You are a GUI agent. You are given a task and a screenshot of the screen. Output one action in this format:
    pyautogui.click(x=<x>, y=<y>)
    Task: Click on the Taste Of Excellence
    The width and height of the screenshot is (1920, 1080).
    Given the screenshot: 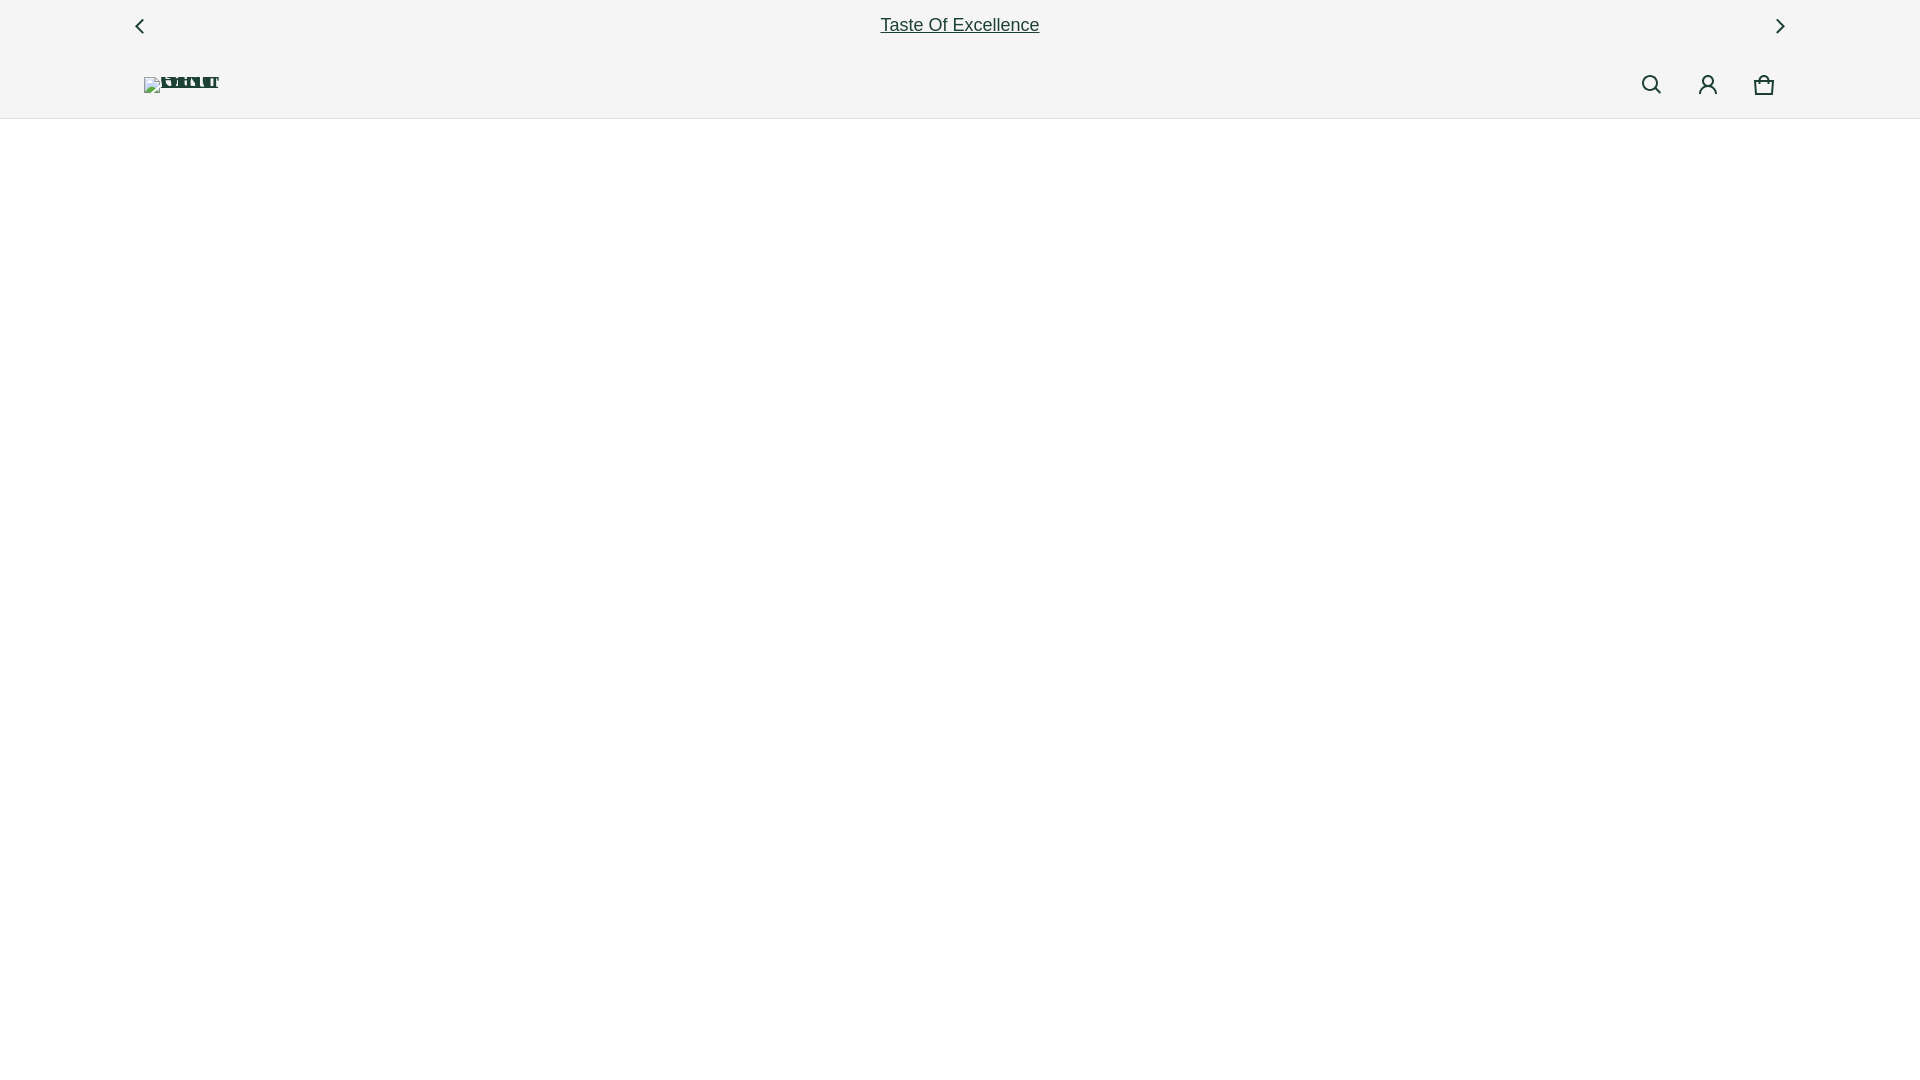 What is the action you would take?
    pyautogui.click(x=960, y=24)
    